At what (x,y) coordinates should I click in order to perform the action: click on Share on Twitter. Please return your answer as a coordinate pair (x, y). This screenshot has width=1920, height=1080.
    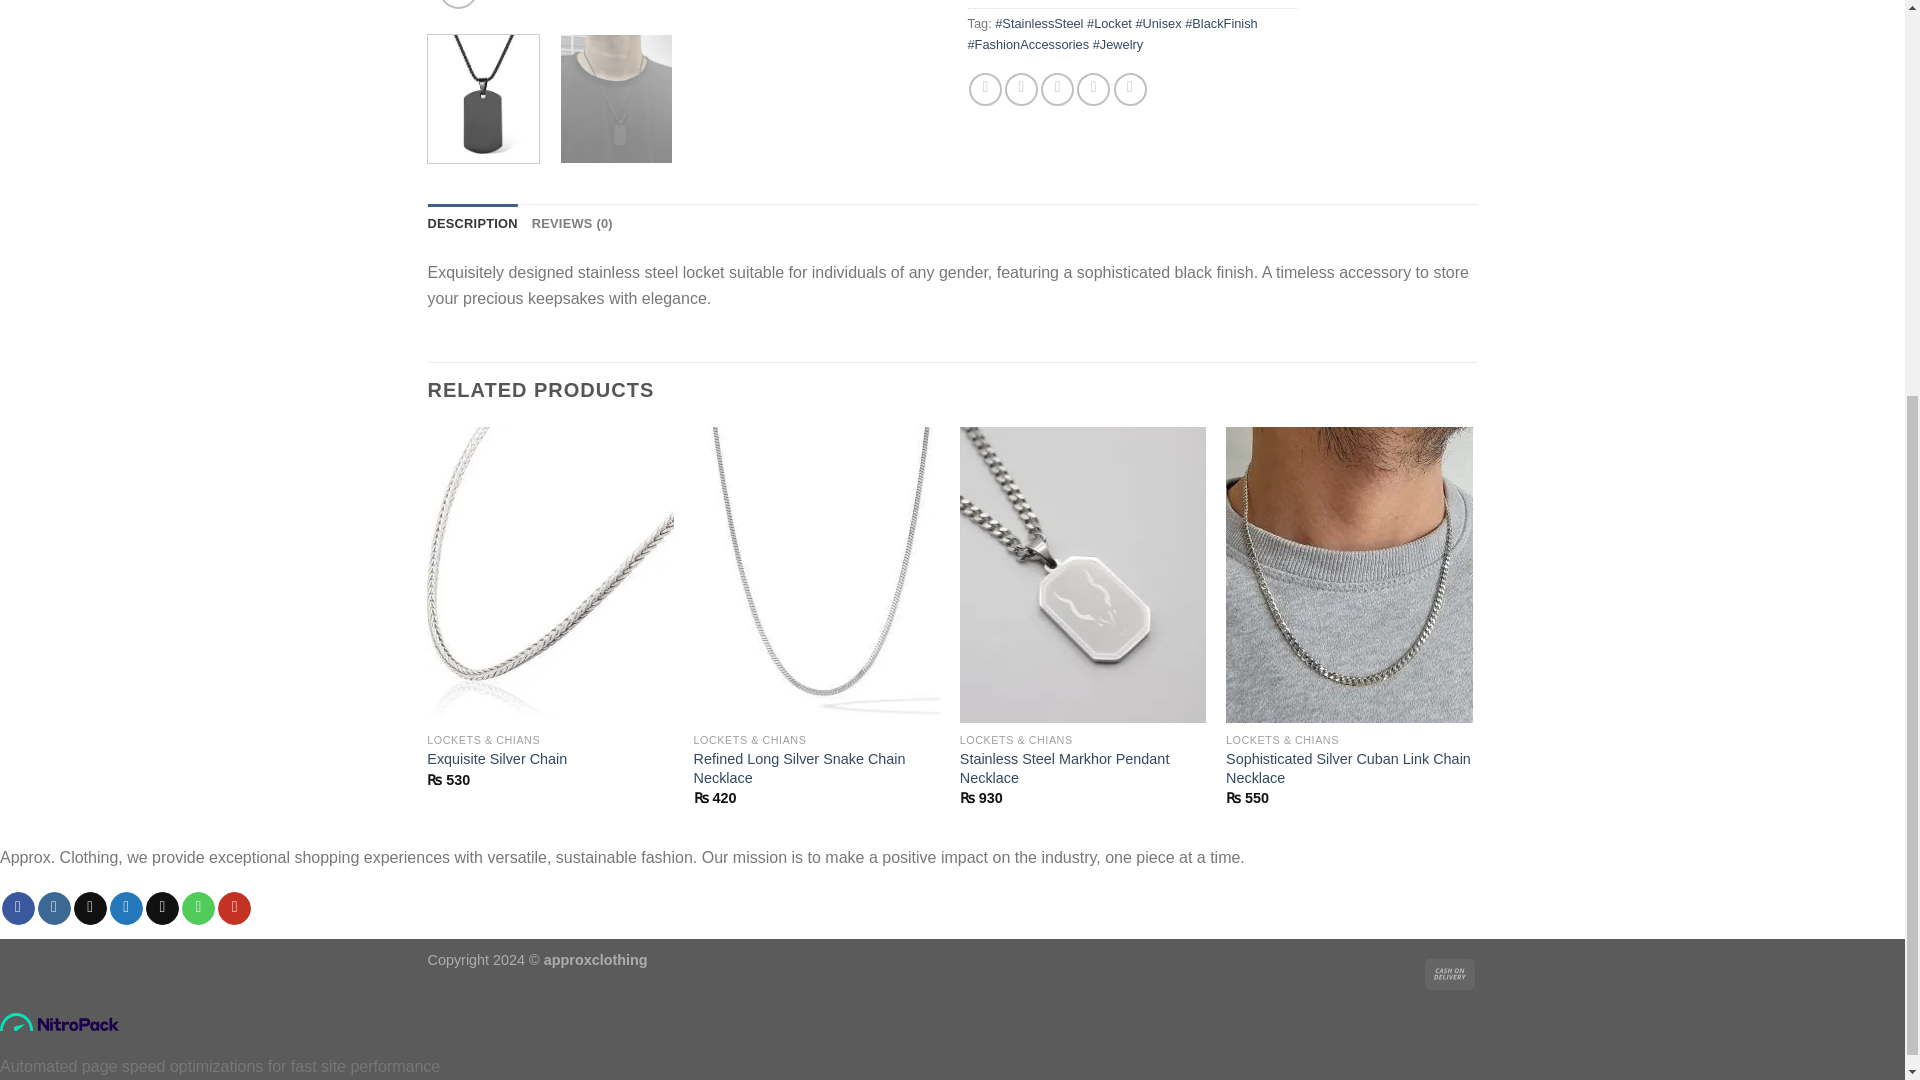
    Looking at the image, I should click on (1021, 89).